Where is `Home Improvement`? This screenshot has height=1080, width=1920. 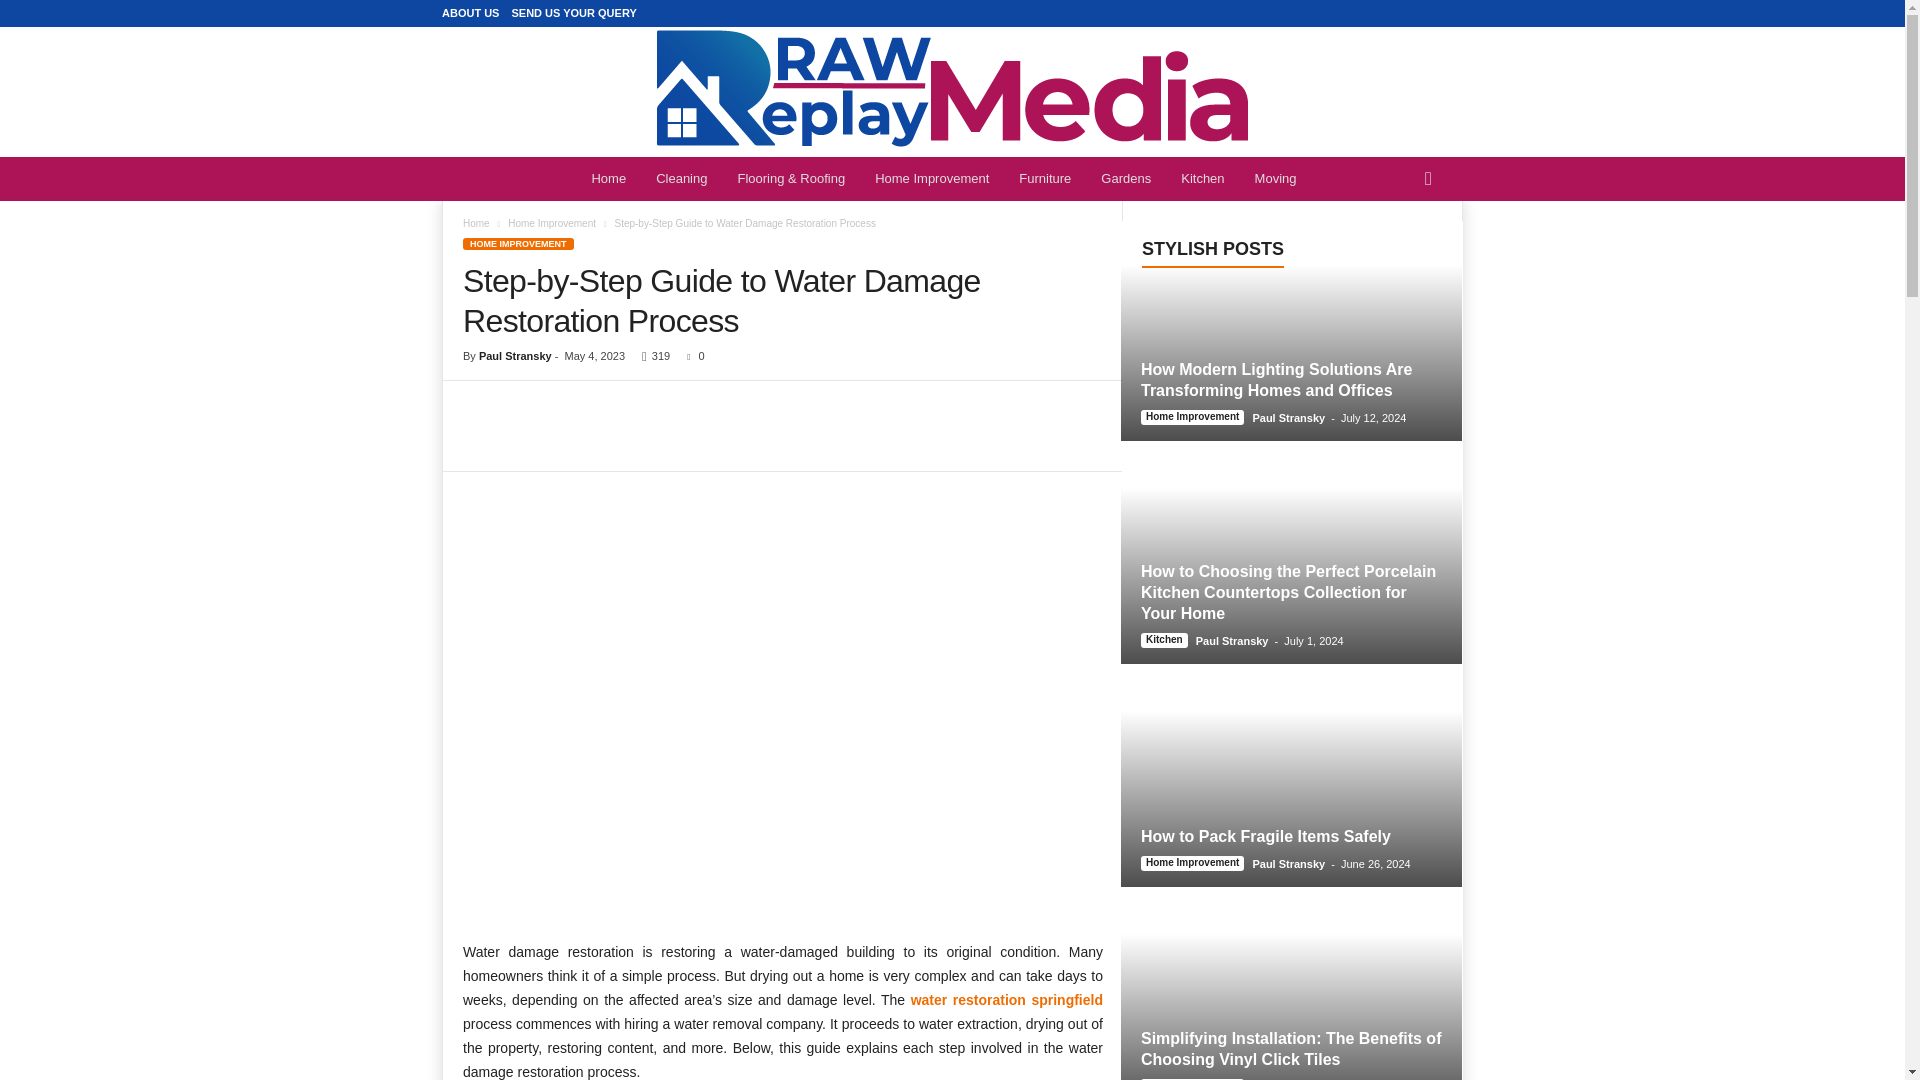 Home Improvement is located at coordinates (932, 178).